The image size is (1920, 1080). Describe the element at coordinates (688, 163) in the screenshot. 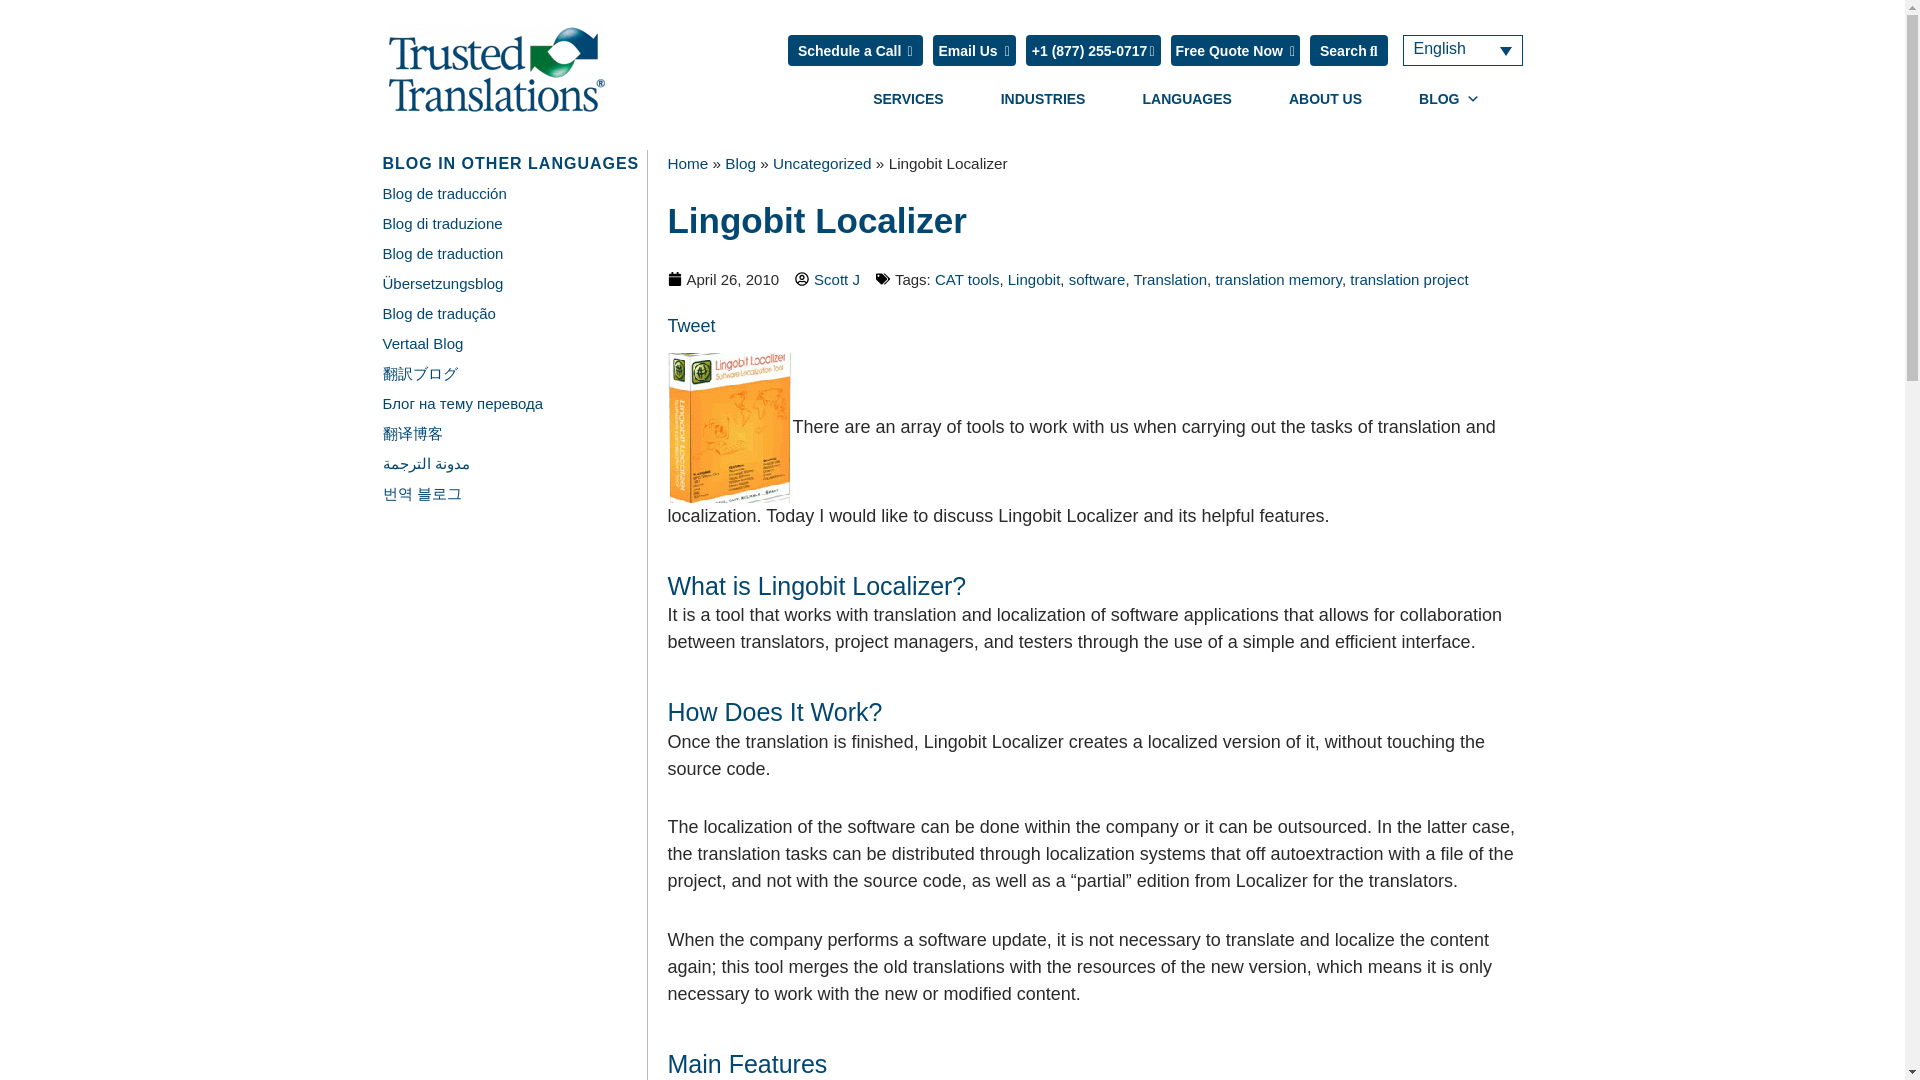

I see `Home` at that location.